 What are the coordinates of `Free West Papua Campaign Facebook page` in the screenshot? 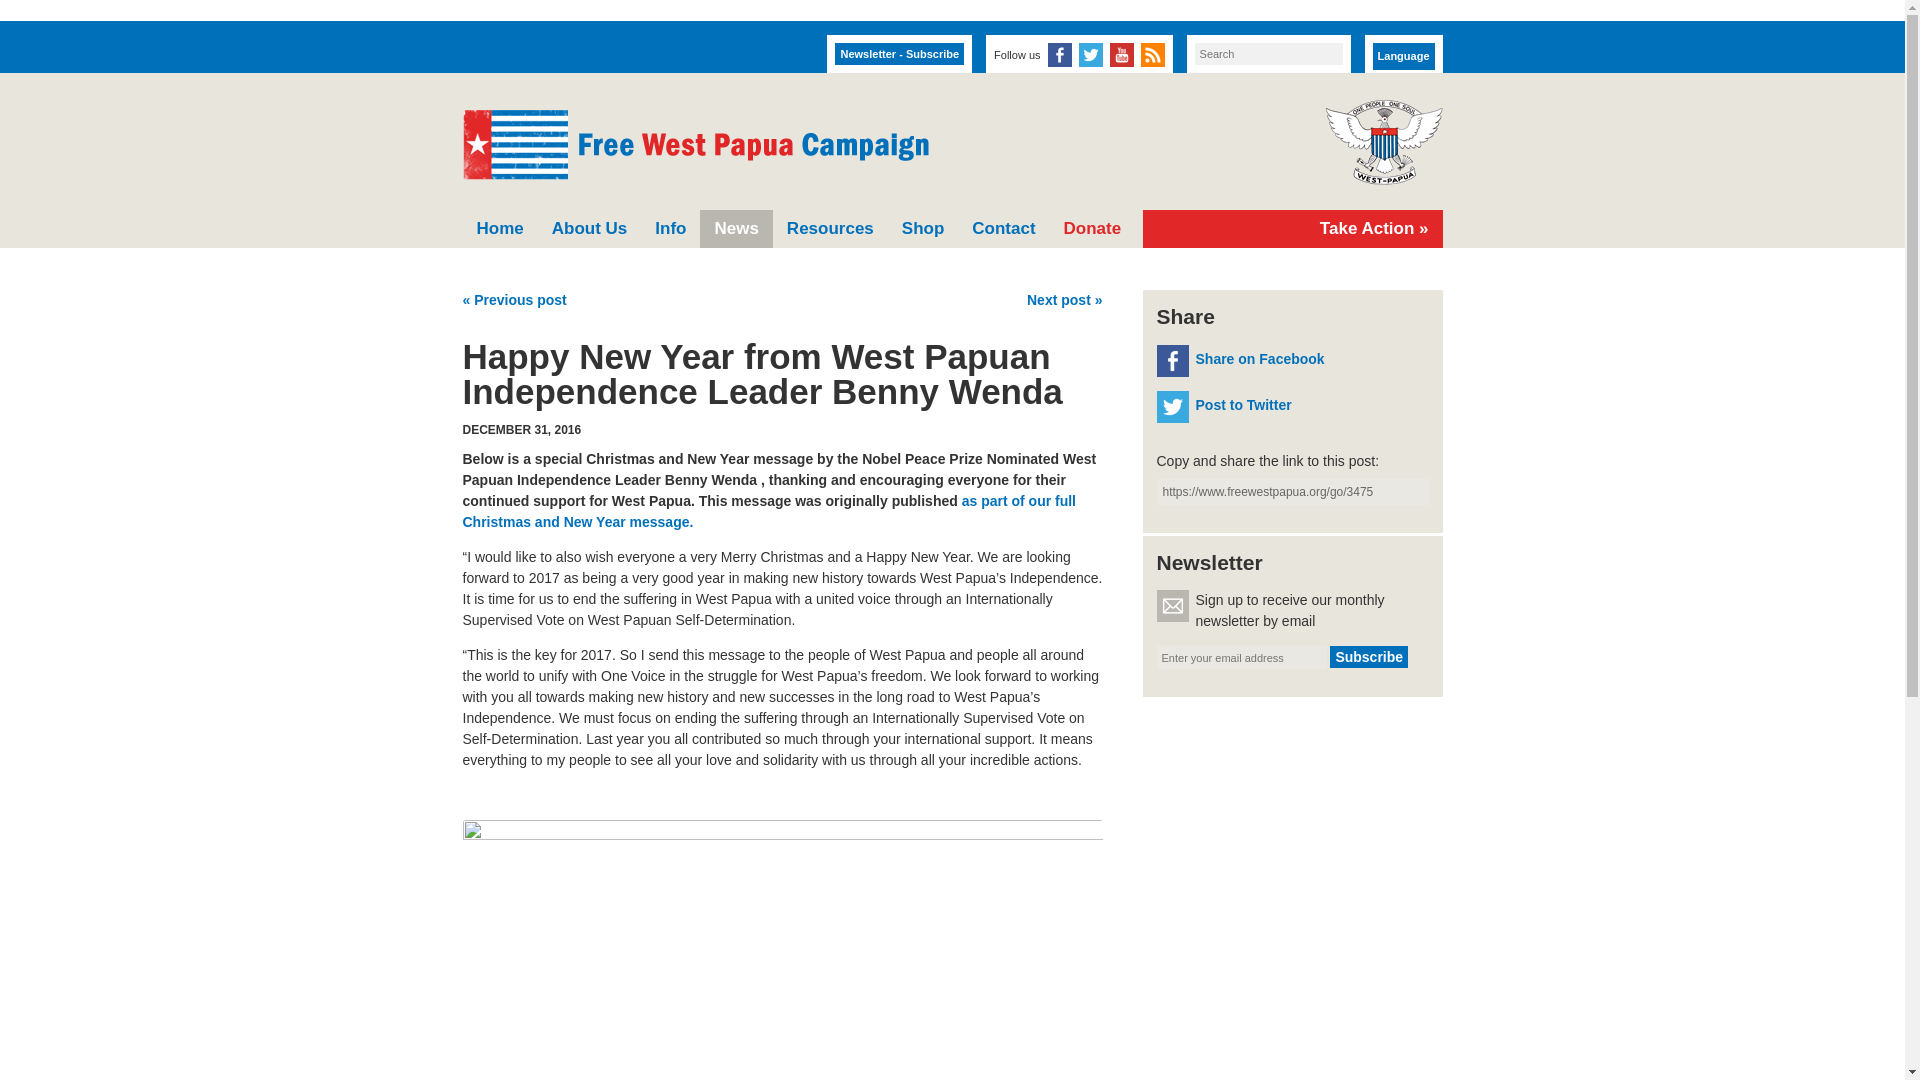 It's located at (1060, 54).